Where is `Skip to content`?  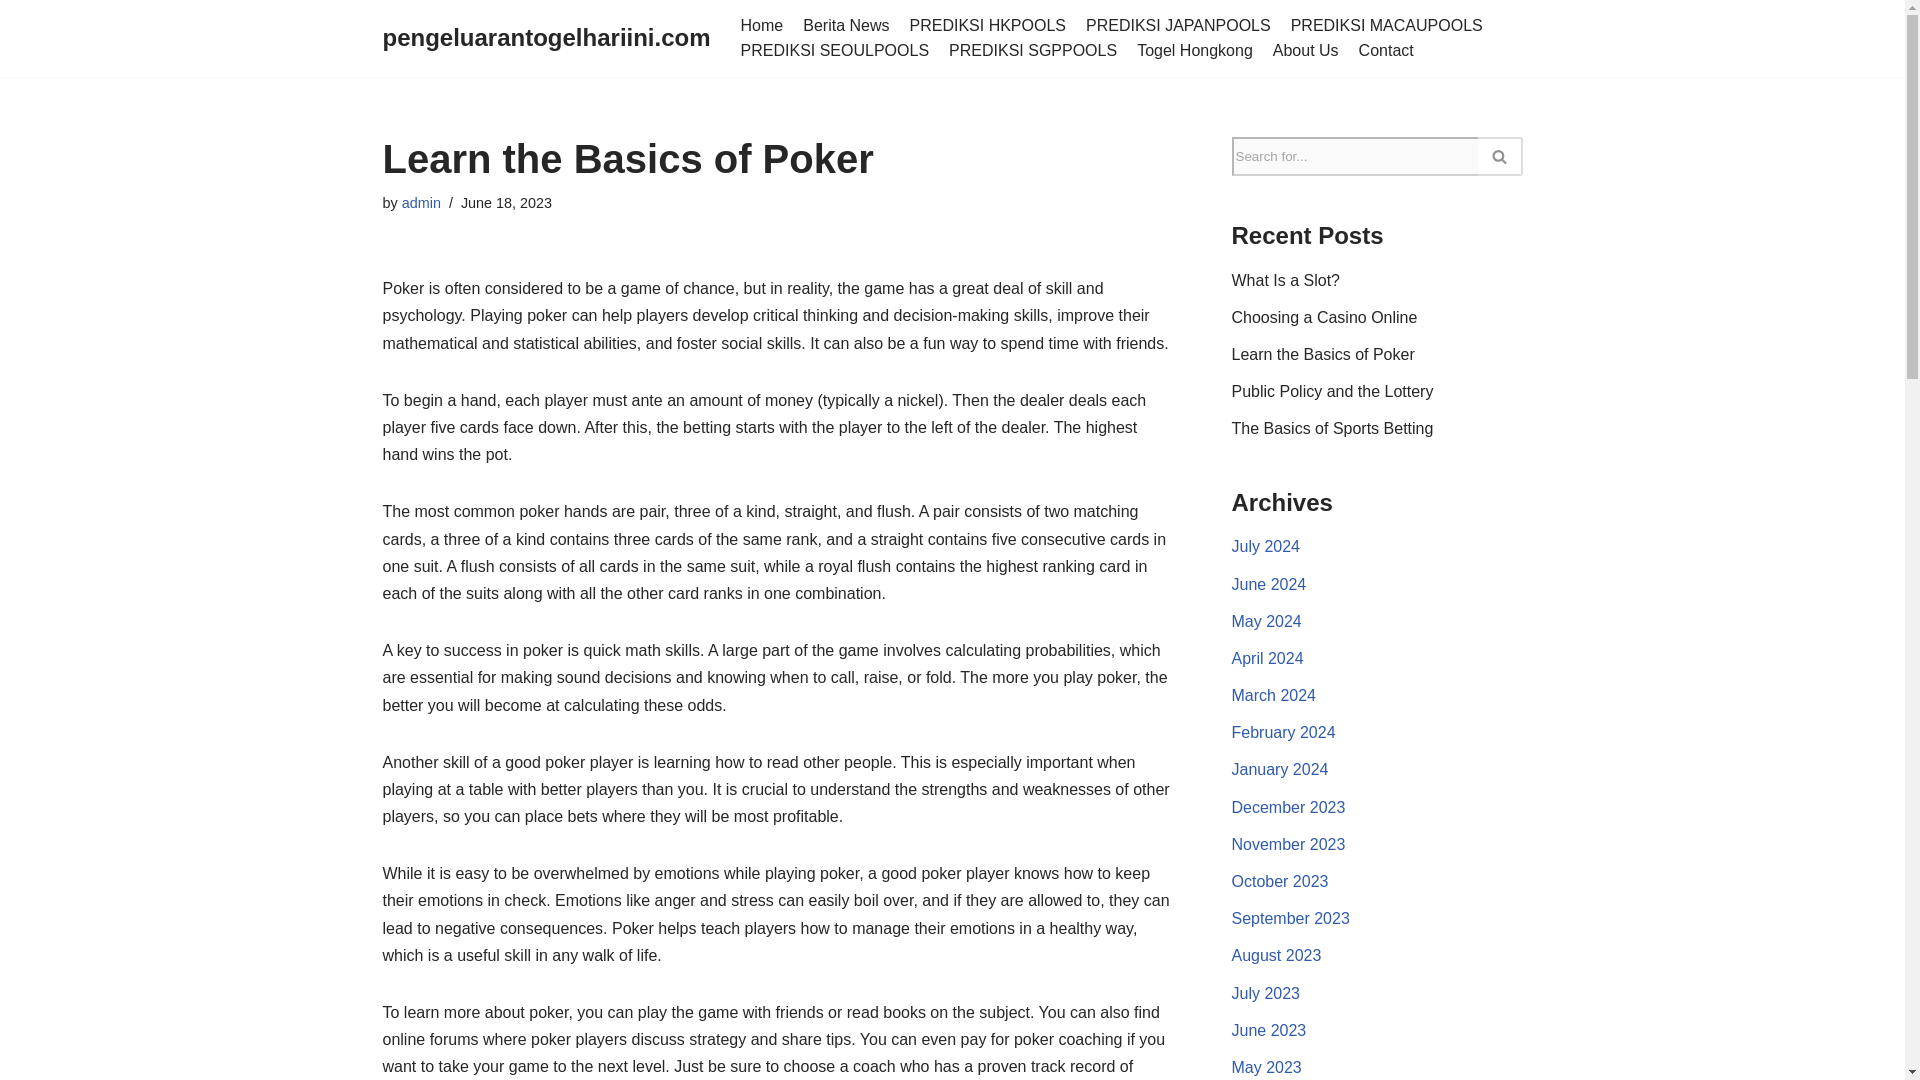
Skip to content is located at coordinates (15, 42).